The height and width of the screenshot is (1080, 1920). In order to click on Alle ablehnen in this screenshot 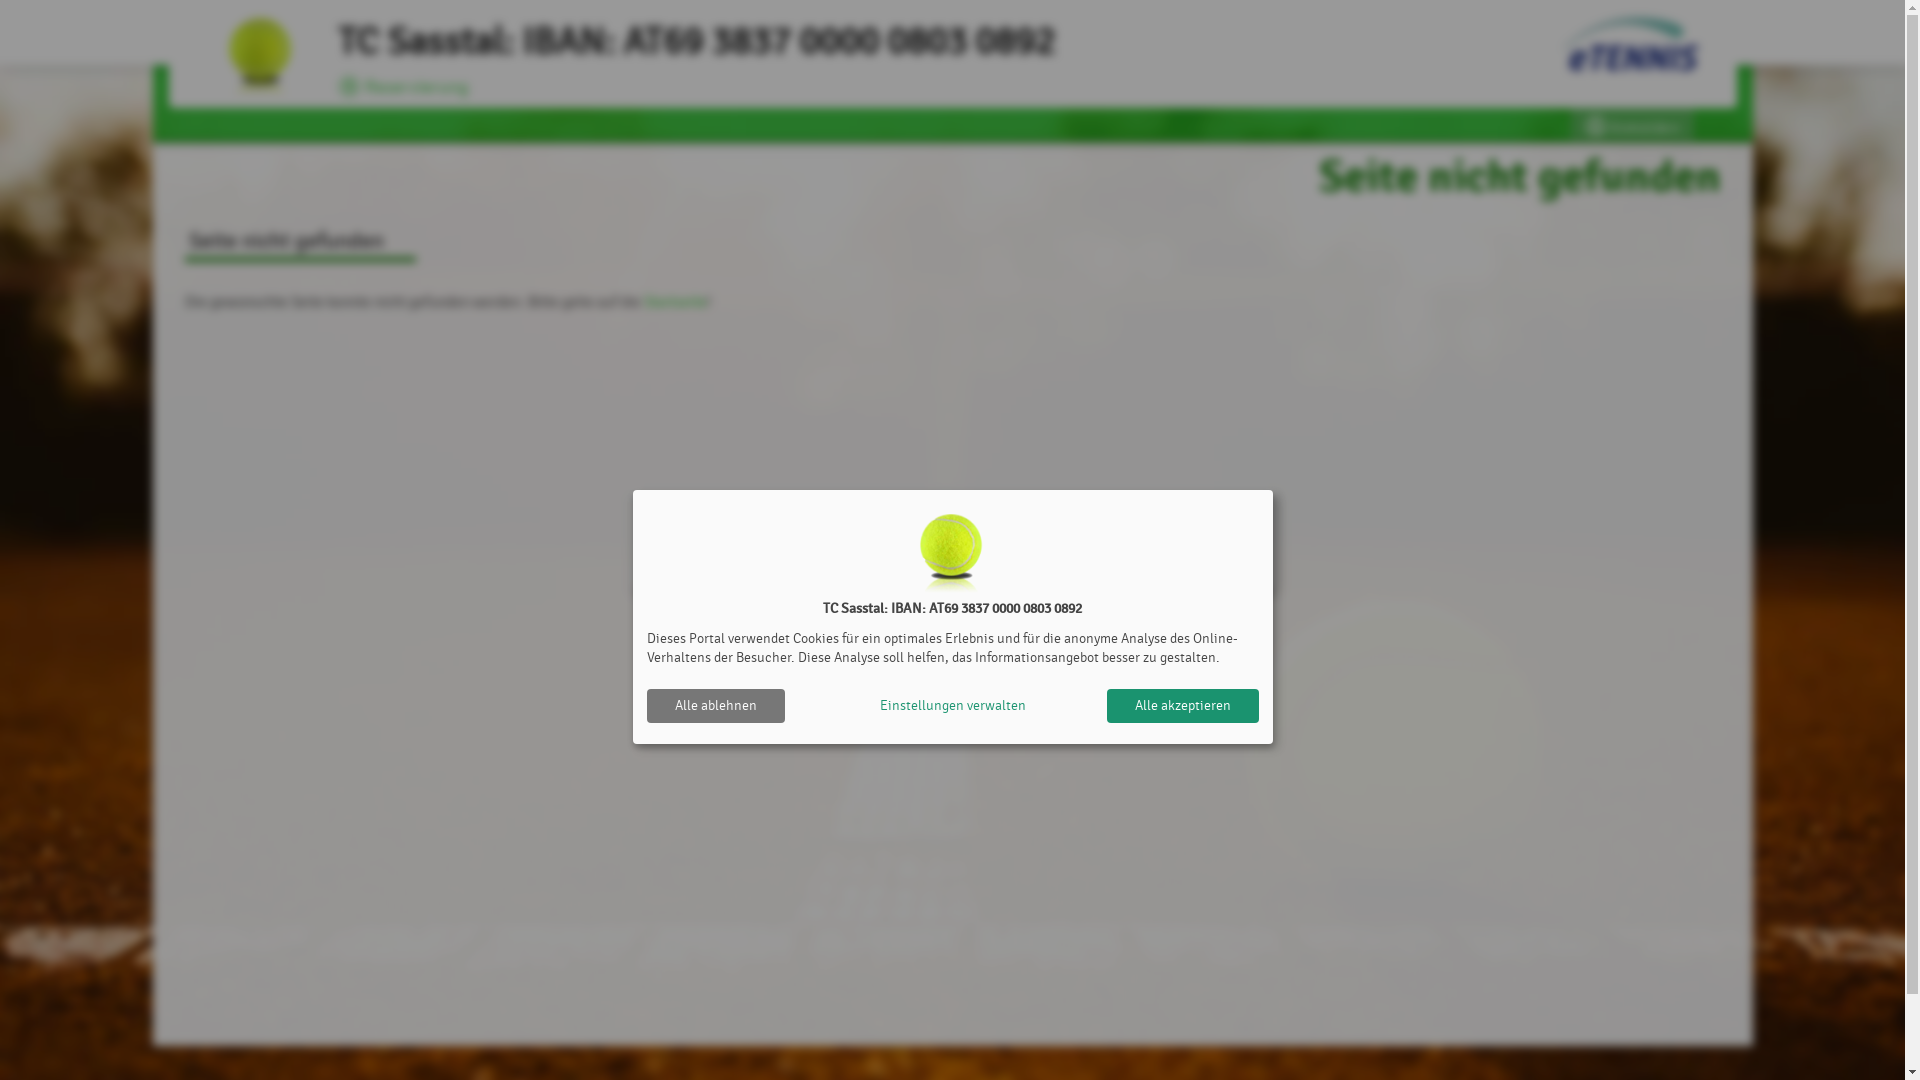, I will do `click(715, 706)`.